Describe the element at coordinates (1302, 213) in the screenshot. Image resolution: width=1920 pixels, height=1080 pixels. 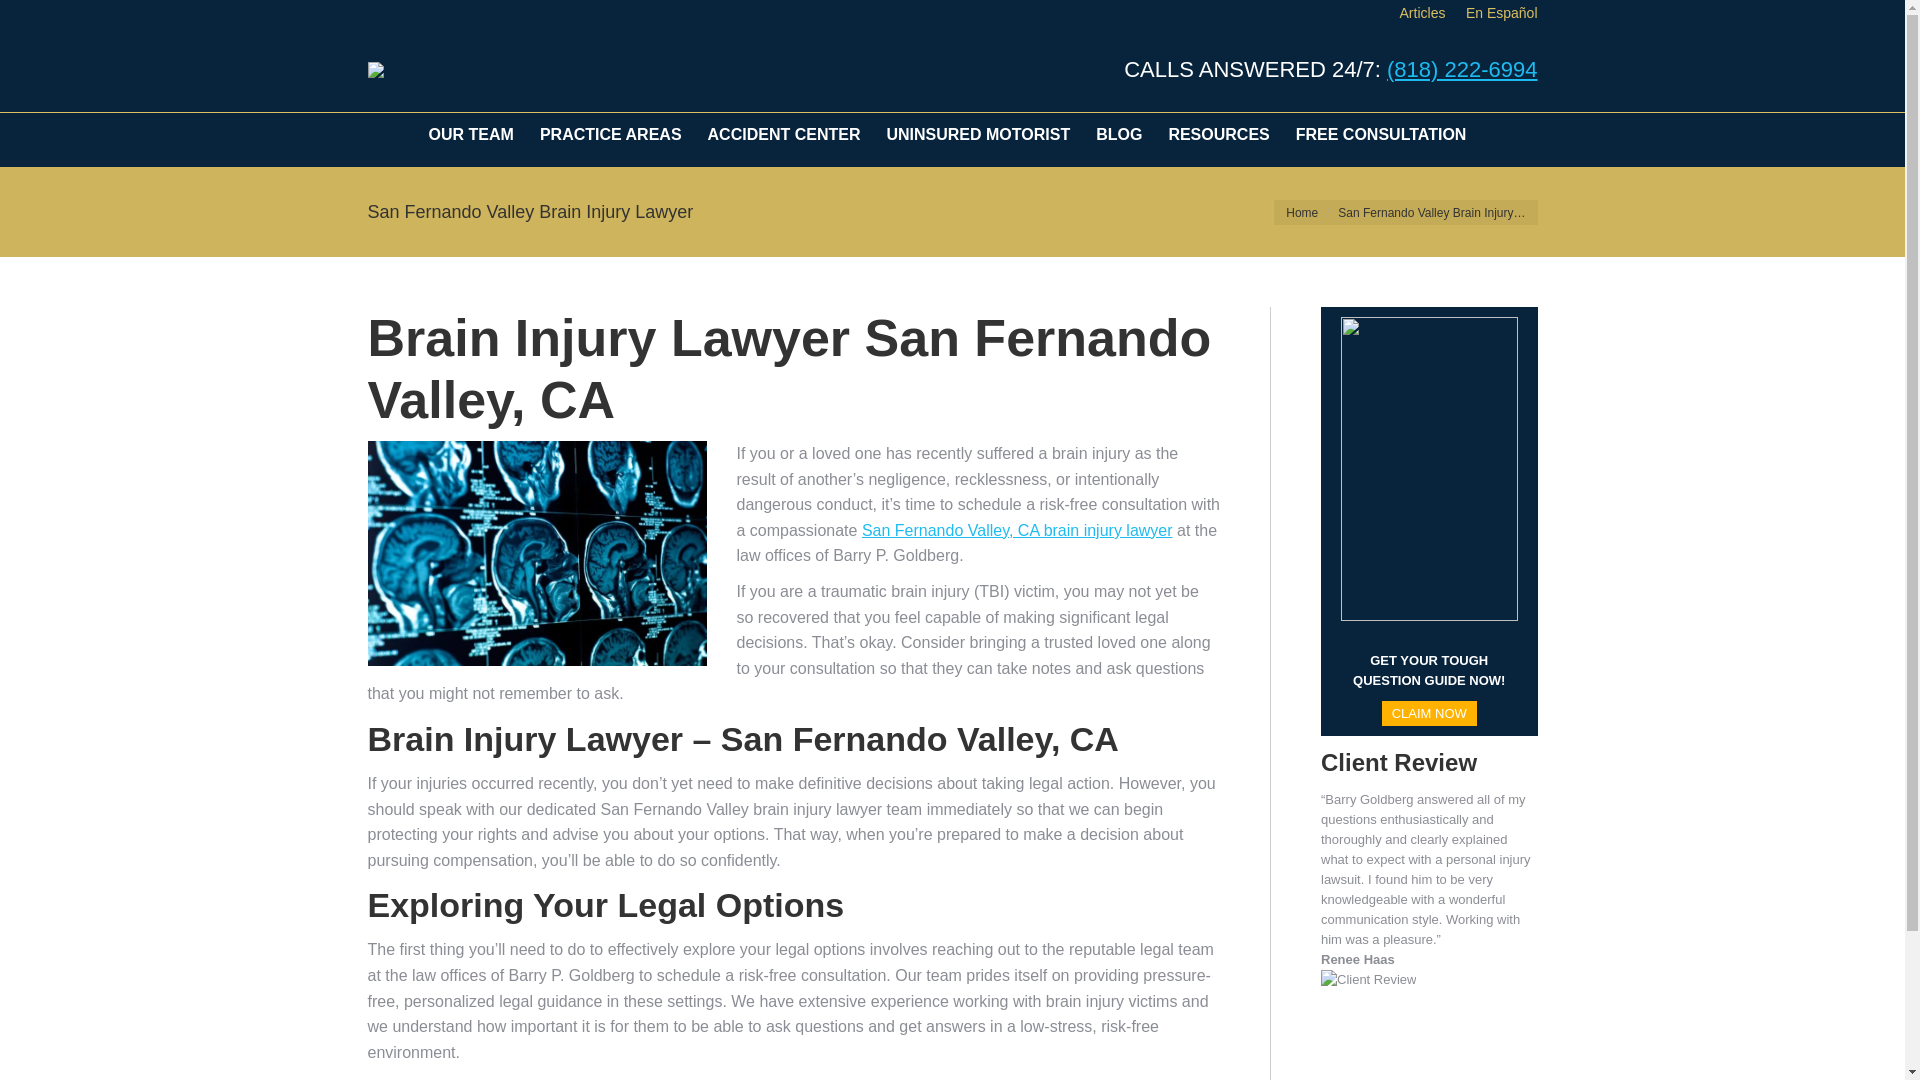
I see `Home` at that location.